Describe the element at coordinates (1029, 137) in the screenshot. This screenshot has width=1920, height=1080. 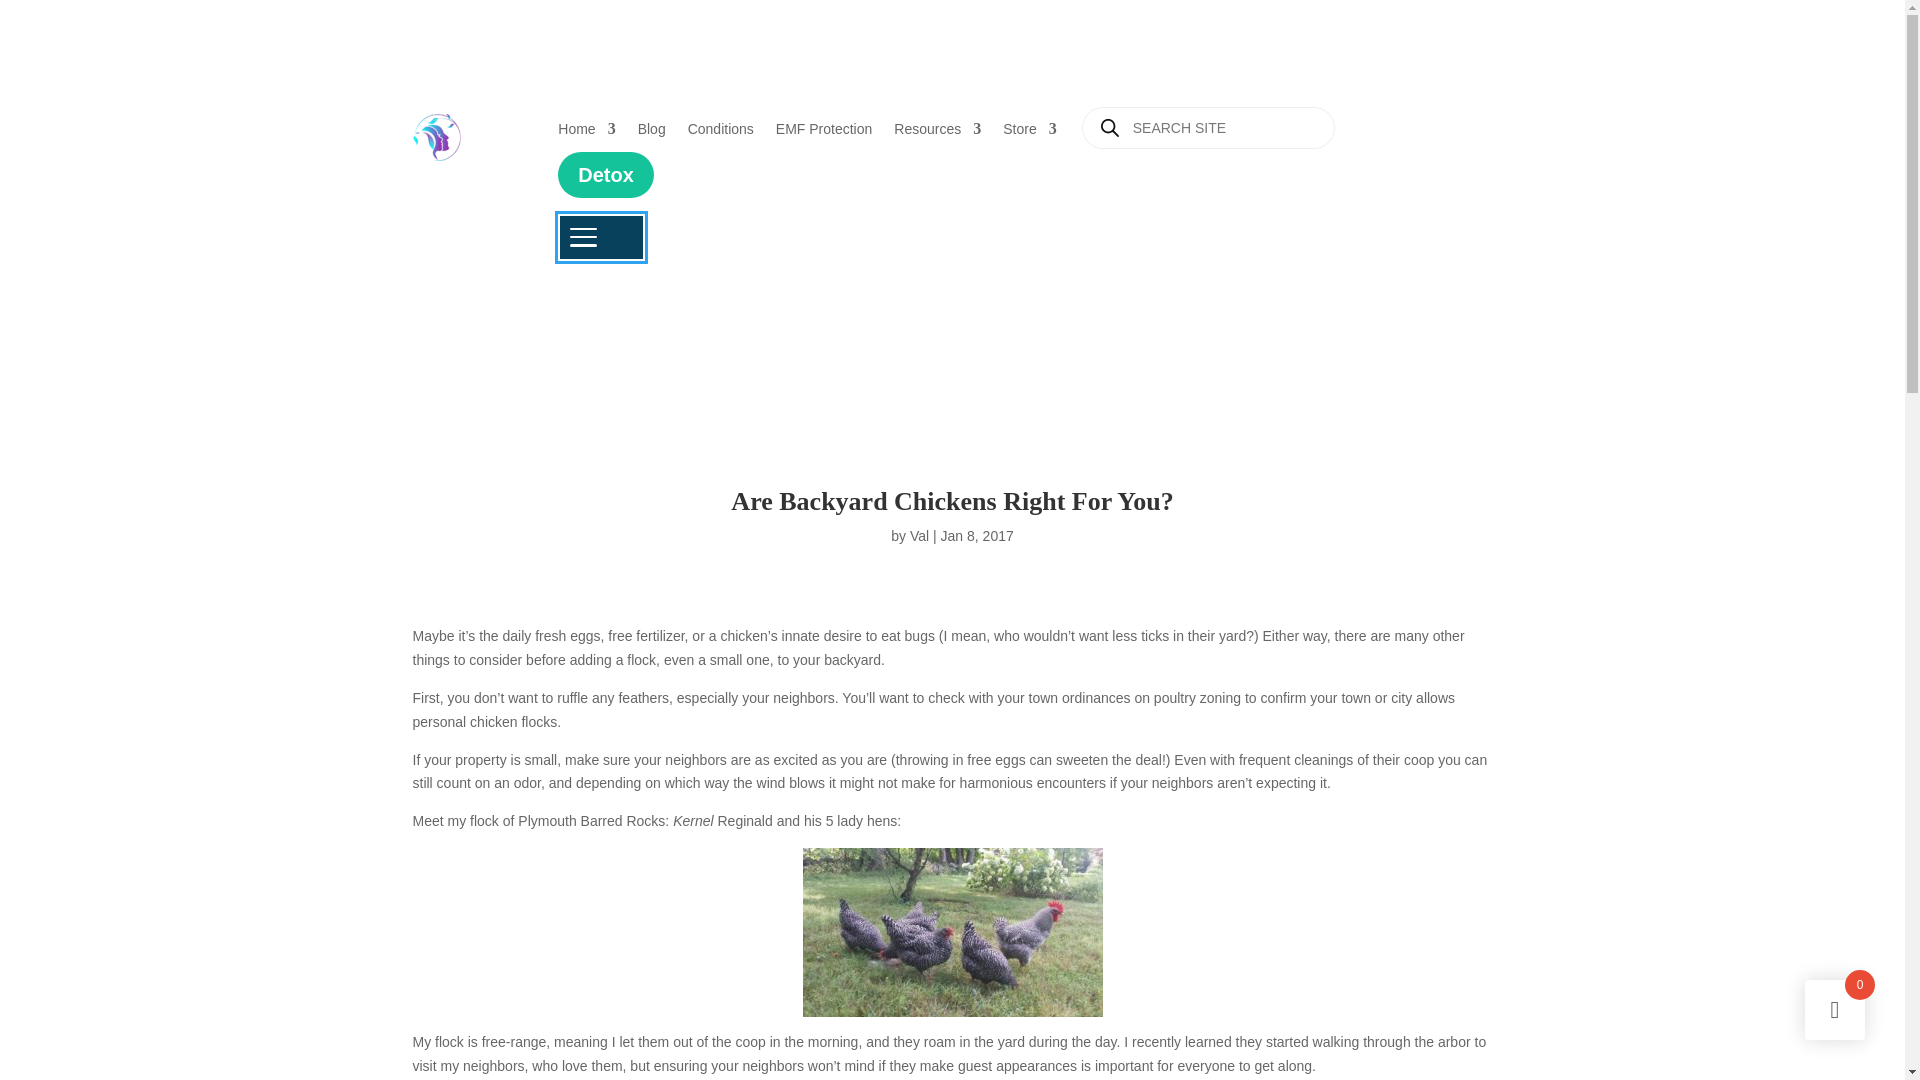
I see `Store` at that location.